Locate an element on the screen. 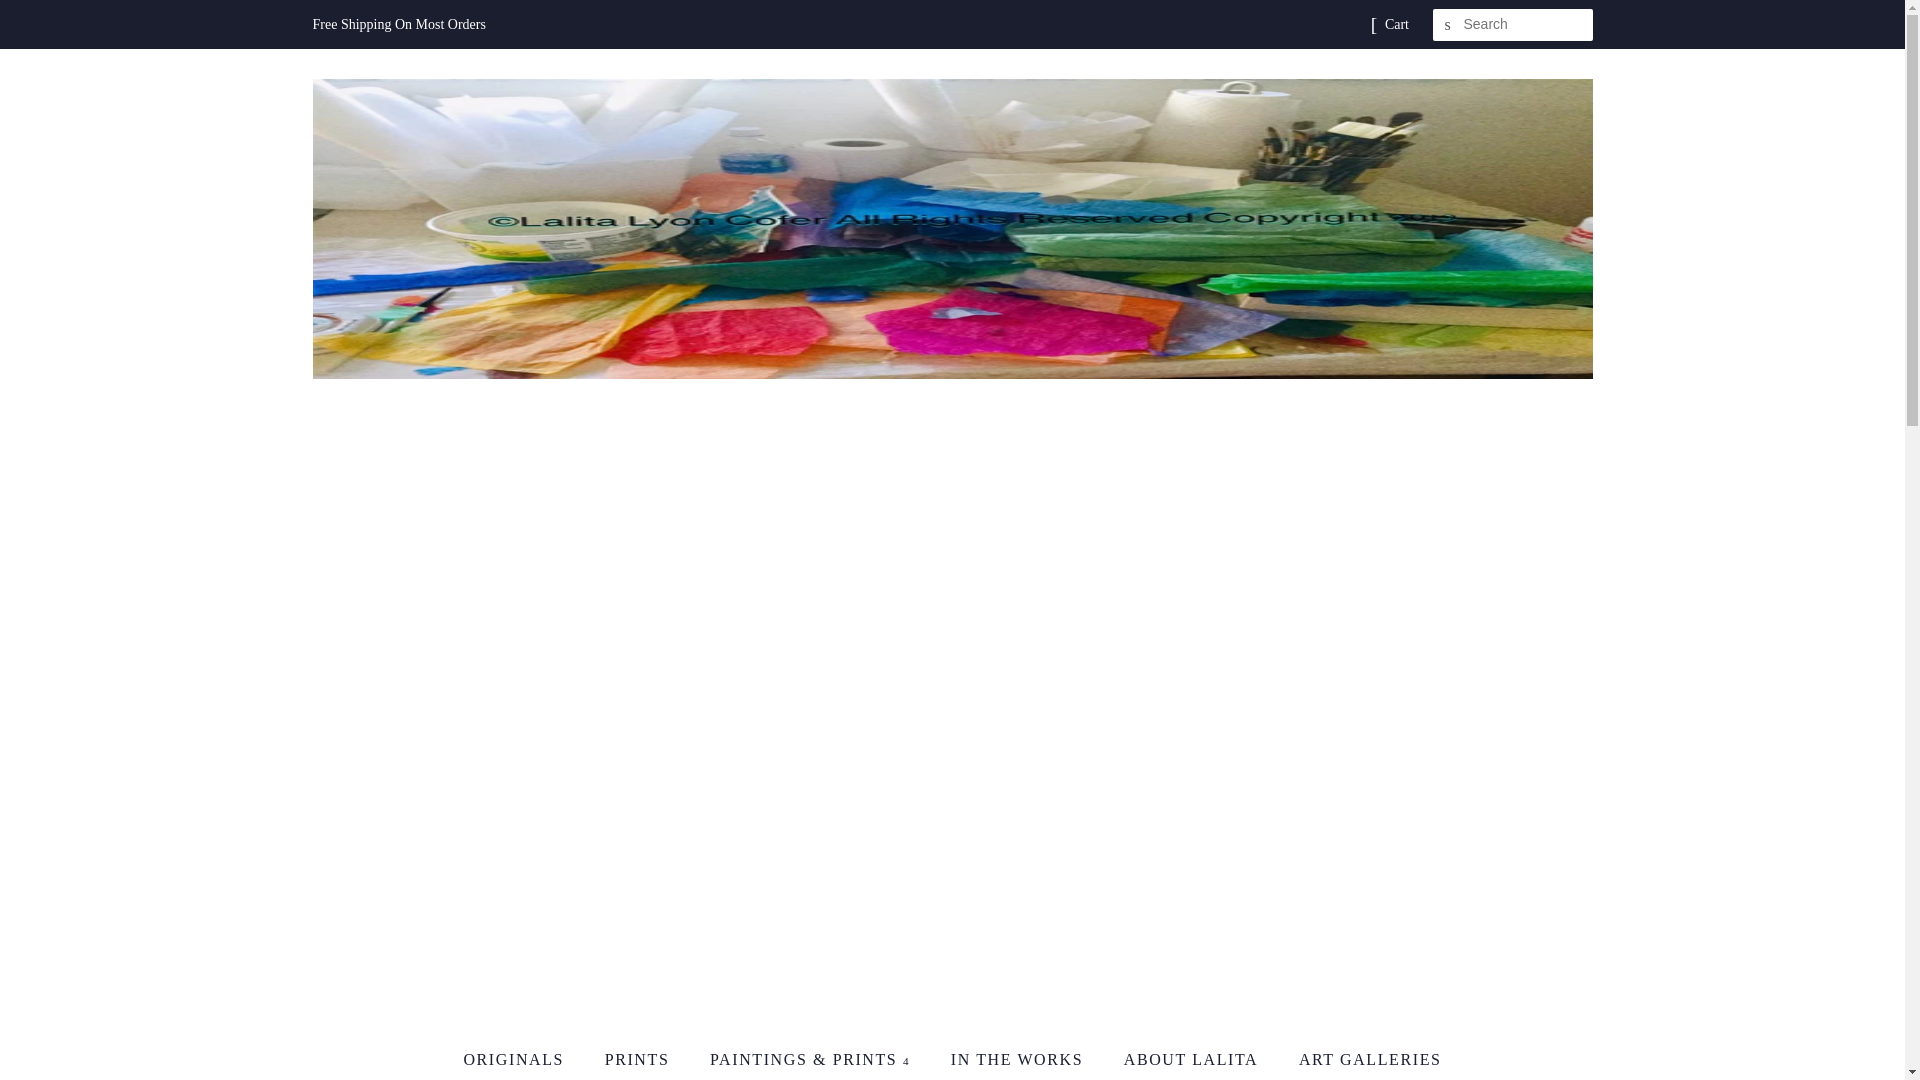 Image resolution: width=1920 pixels, height=1080 pixels. ABOUT LALITA is located at coordinates (1194, 1059).